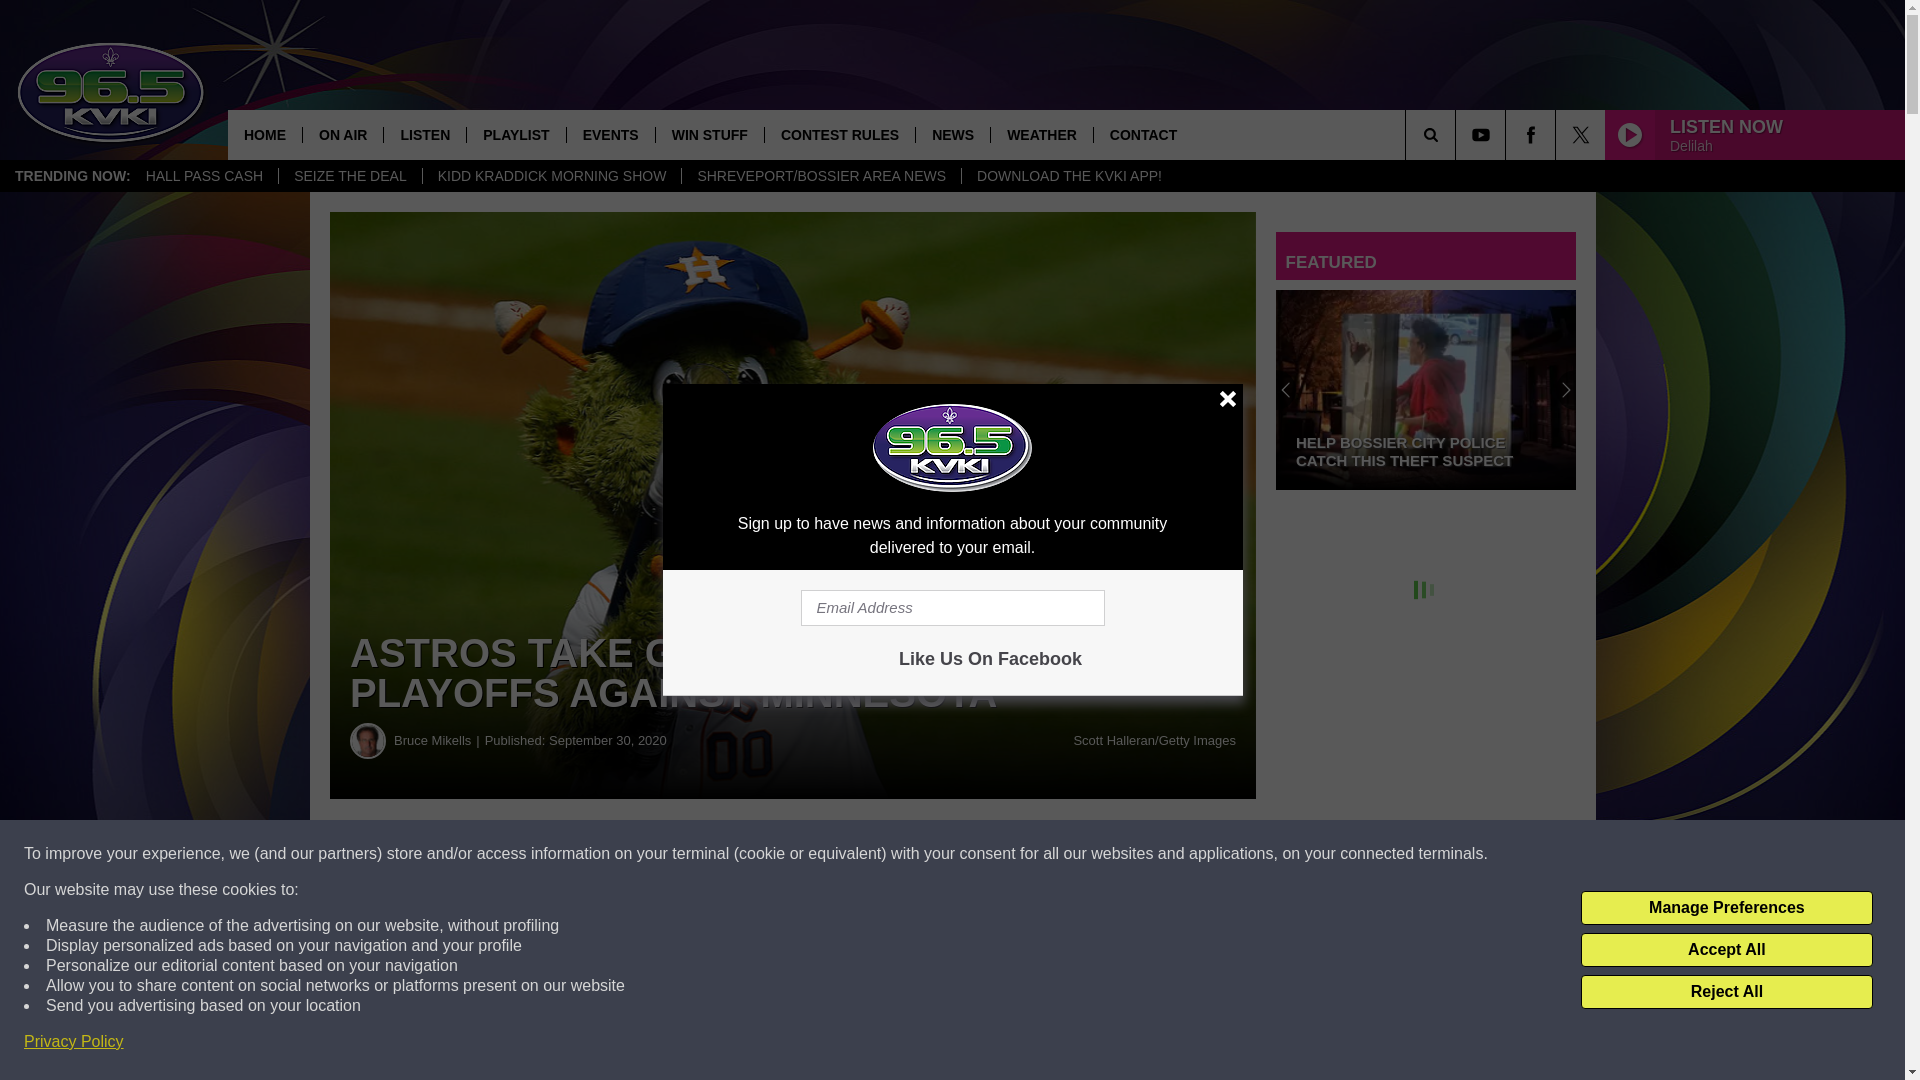 The height and width of the screenshot is (1080, 1920). What do you see at coordinates (350, 176) in the screenshot?
I see `SEIZE THE DEAL` at bounding box center [350, 176].